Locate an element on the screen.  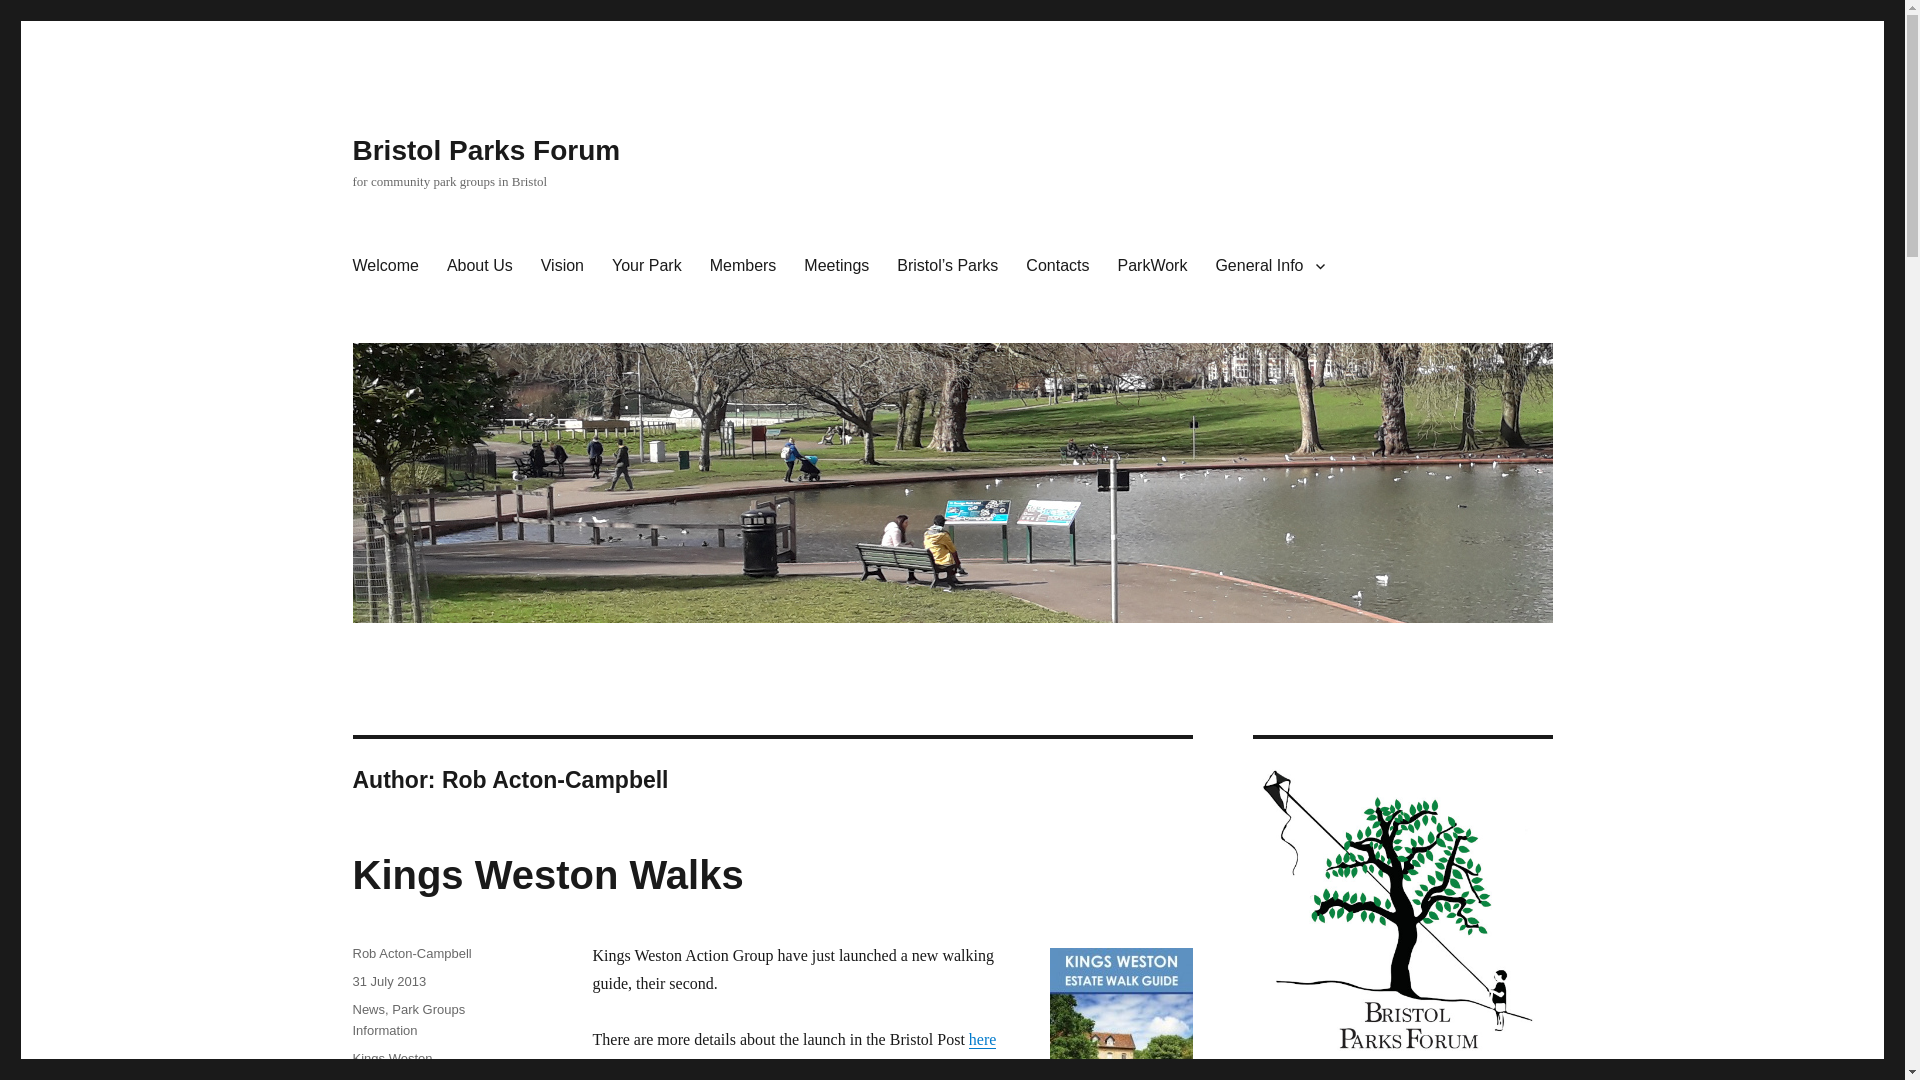
Meetings is located at coordinates (836, 266).